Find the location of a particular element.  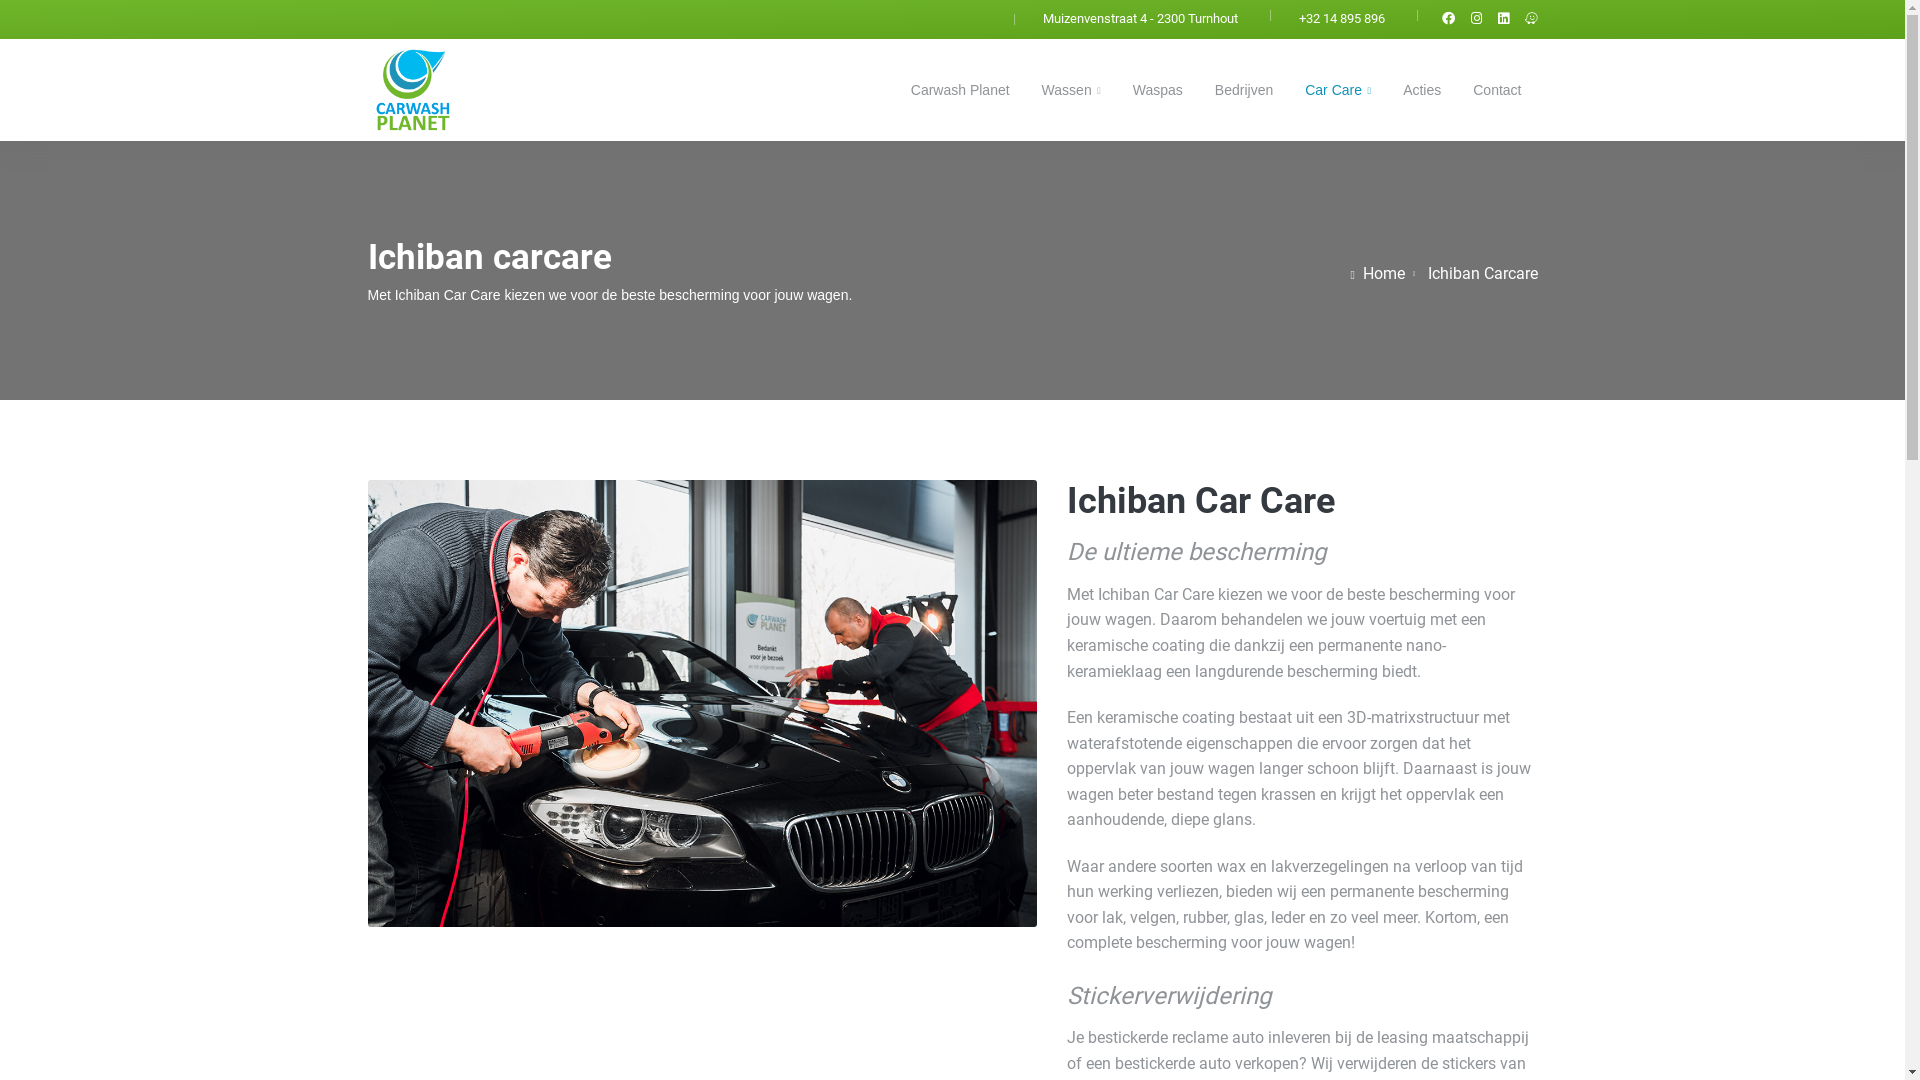

Bedrijven is located at coordinates (1244, 90).